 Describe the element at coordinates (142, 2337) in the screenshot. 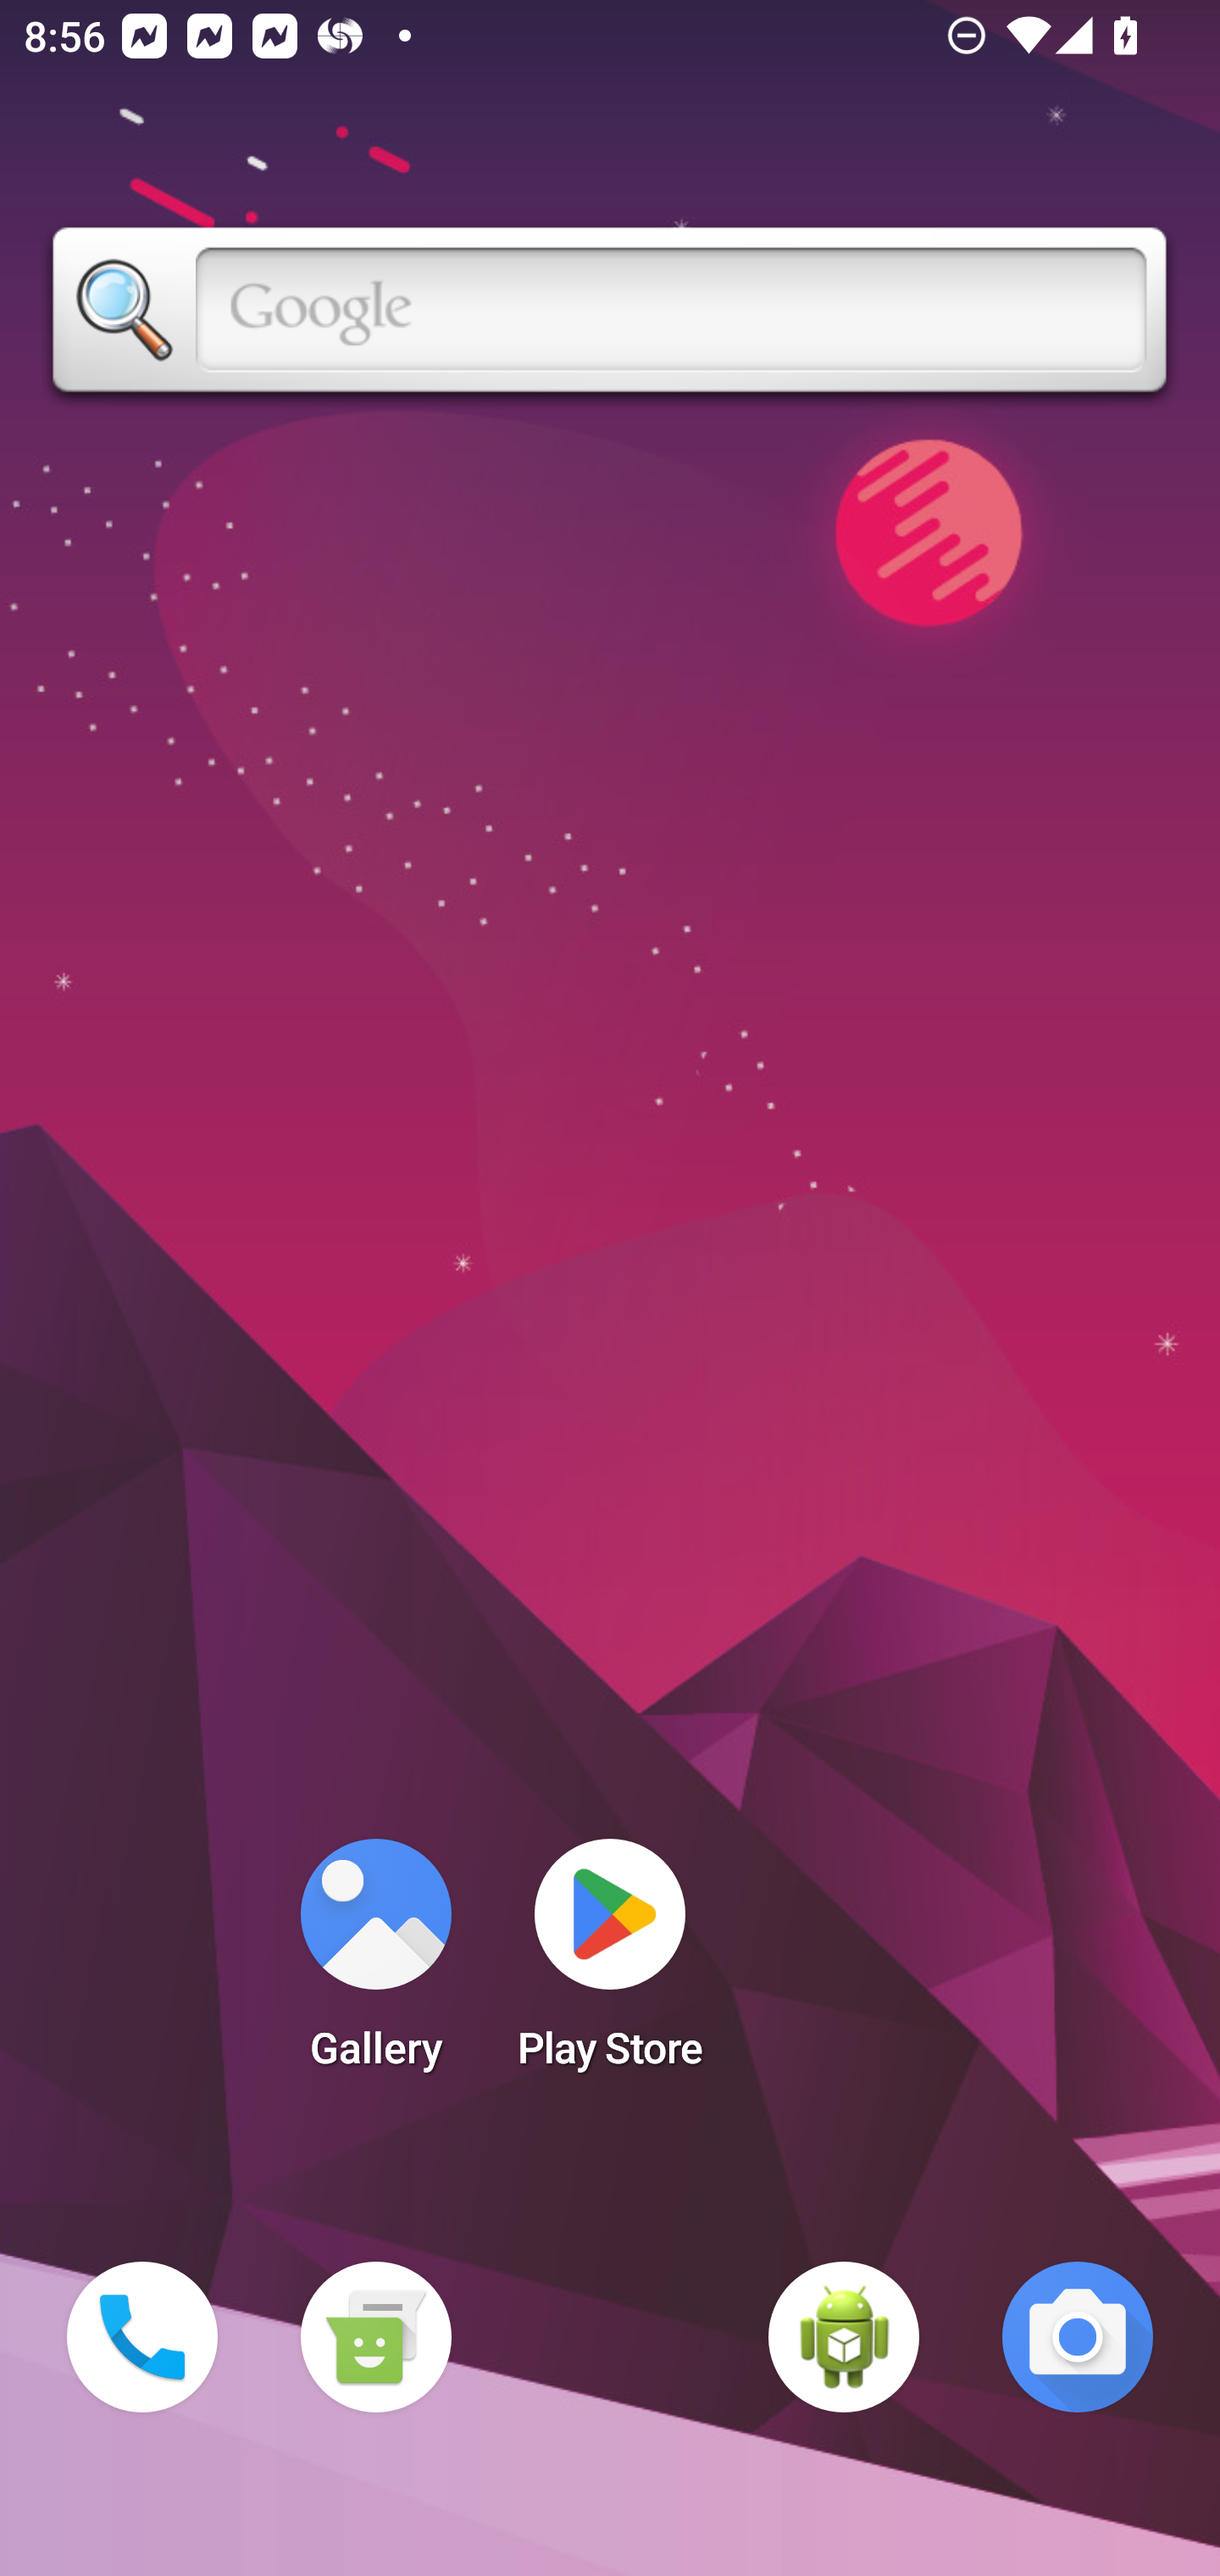

I see `Phone` at that location.